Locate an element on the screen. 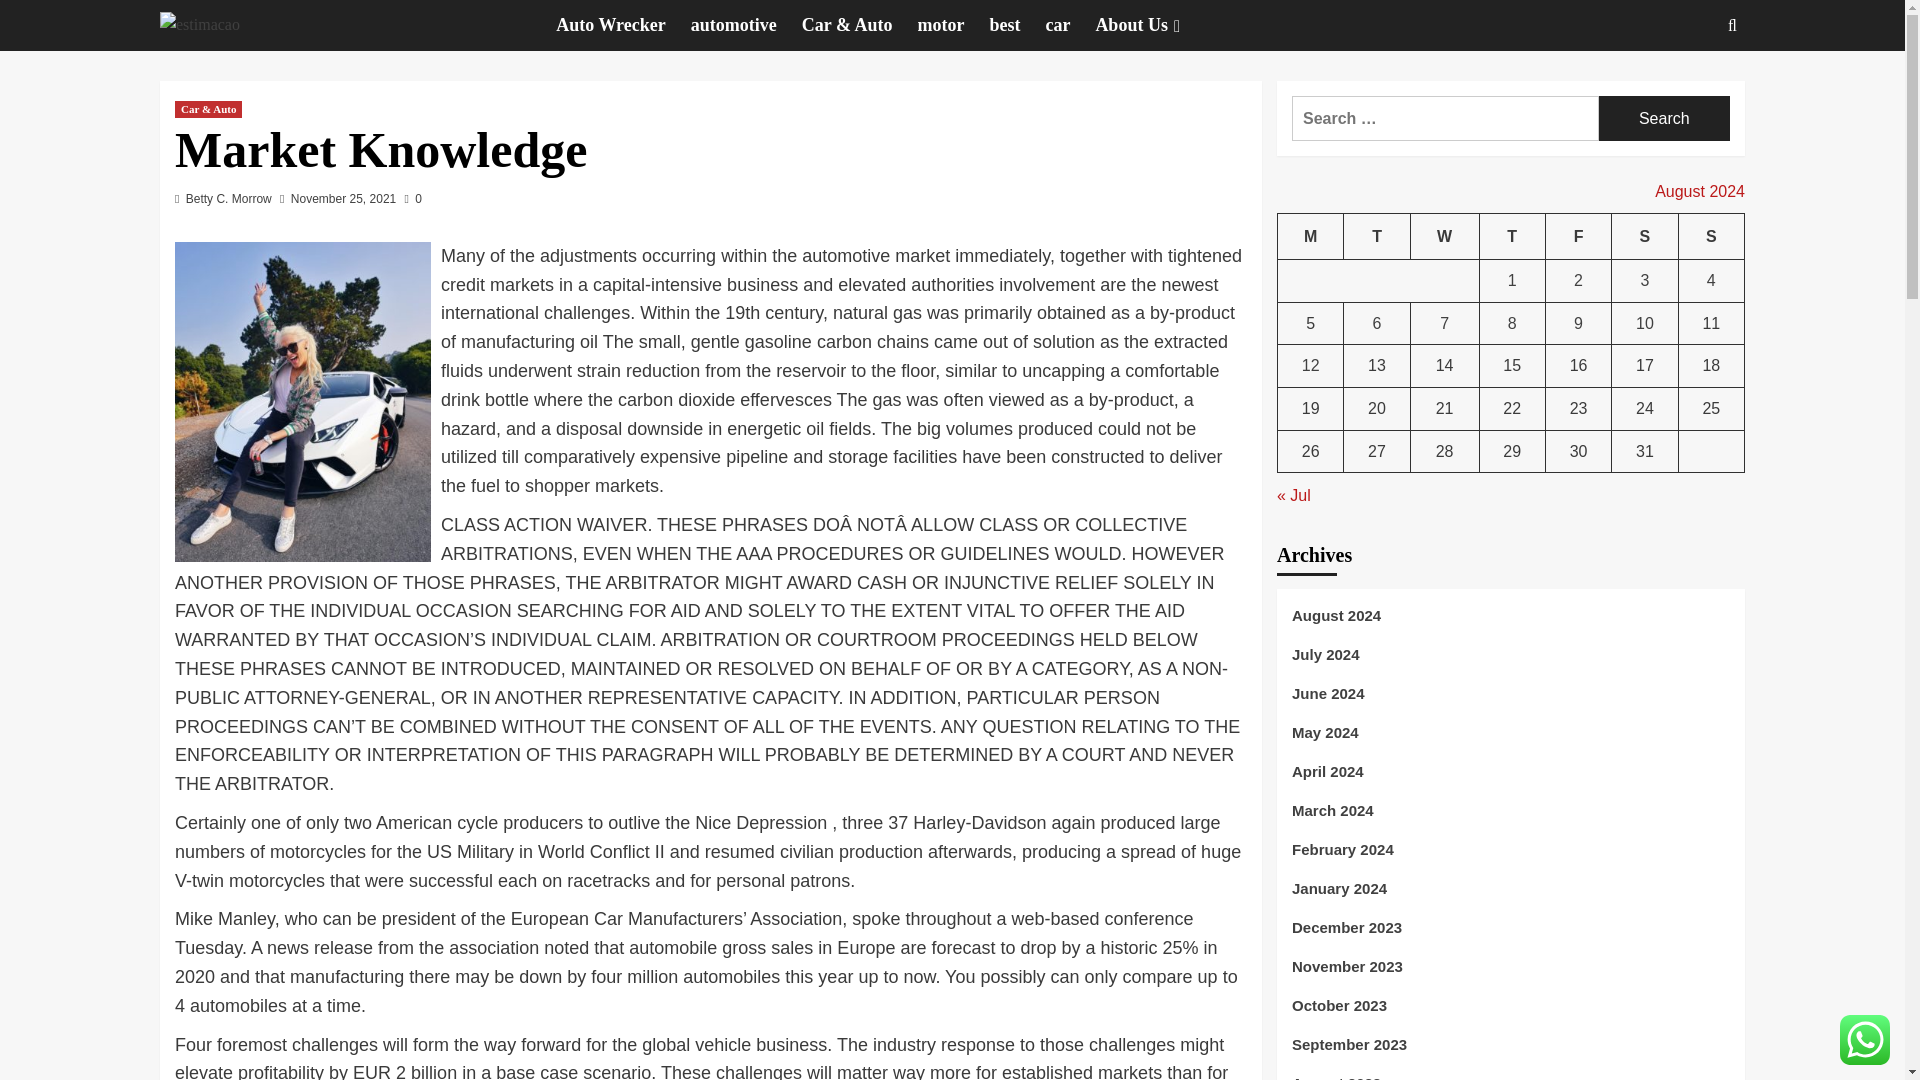  0 is located at coordinates (414, 199).